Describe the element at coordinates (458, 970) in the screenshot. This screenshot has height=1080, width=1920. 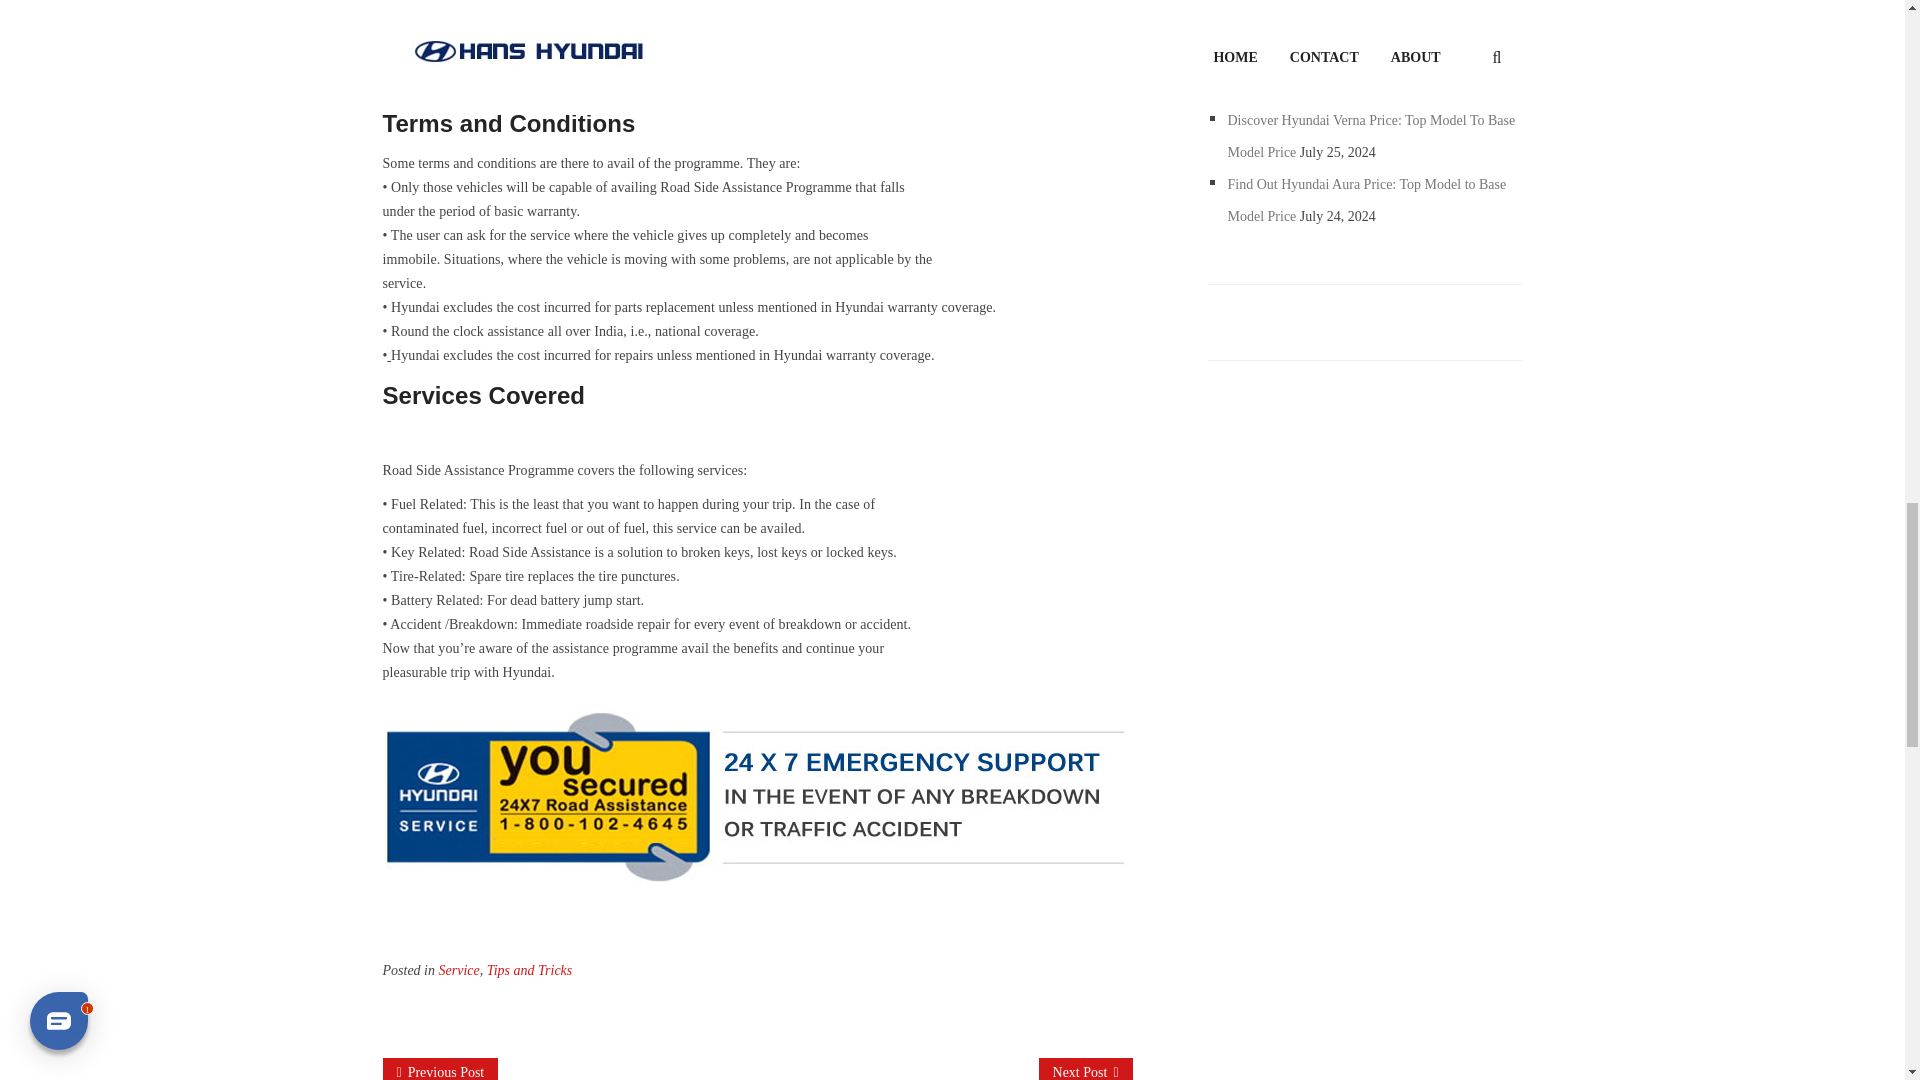
I see `Service` at that location.